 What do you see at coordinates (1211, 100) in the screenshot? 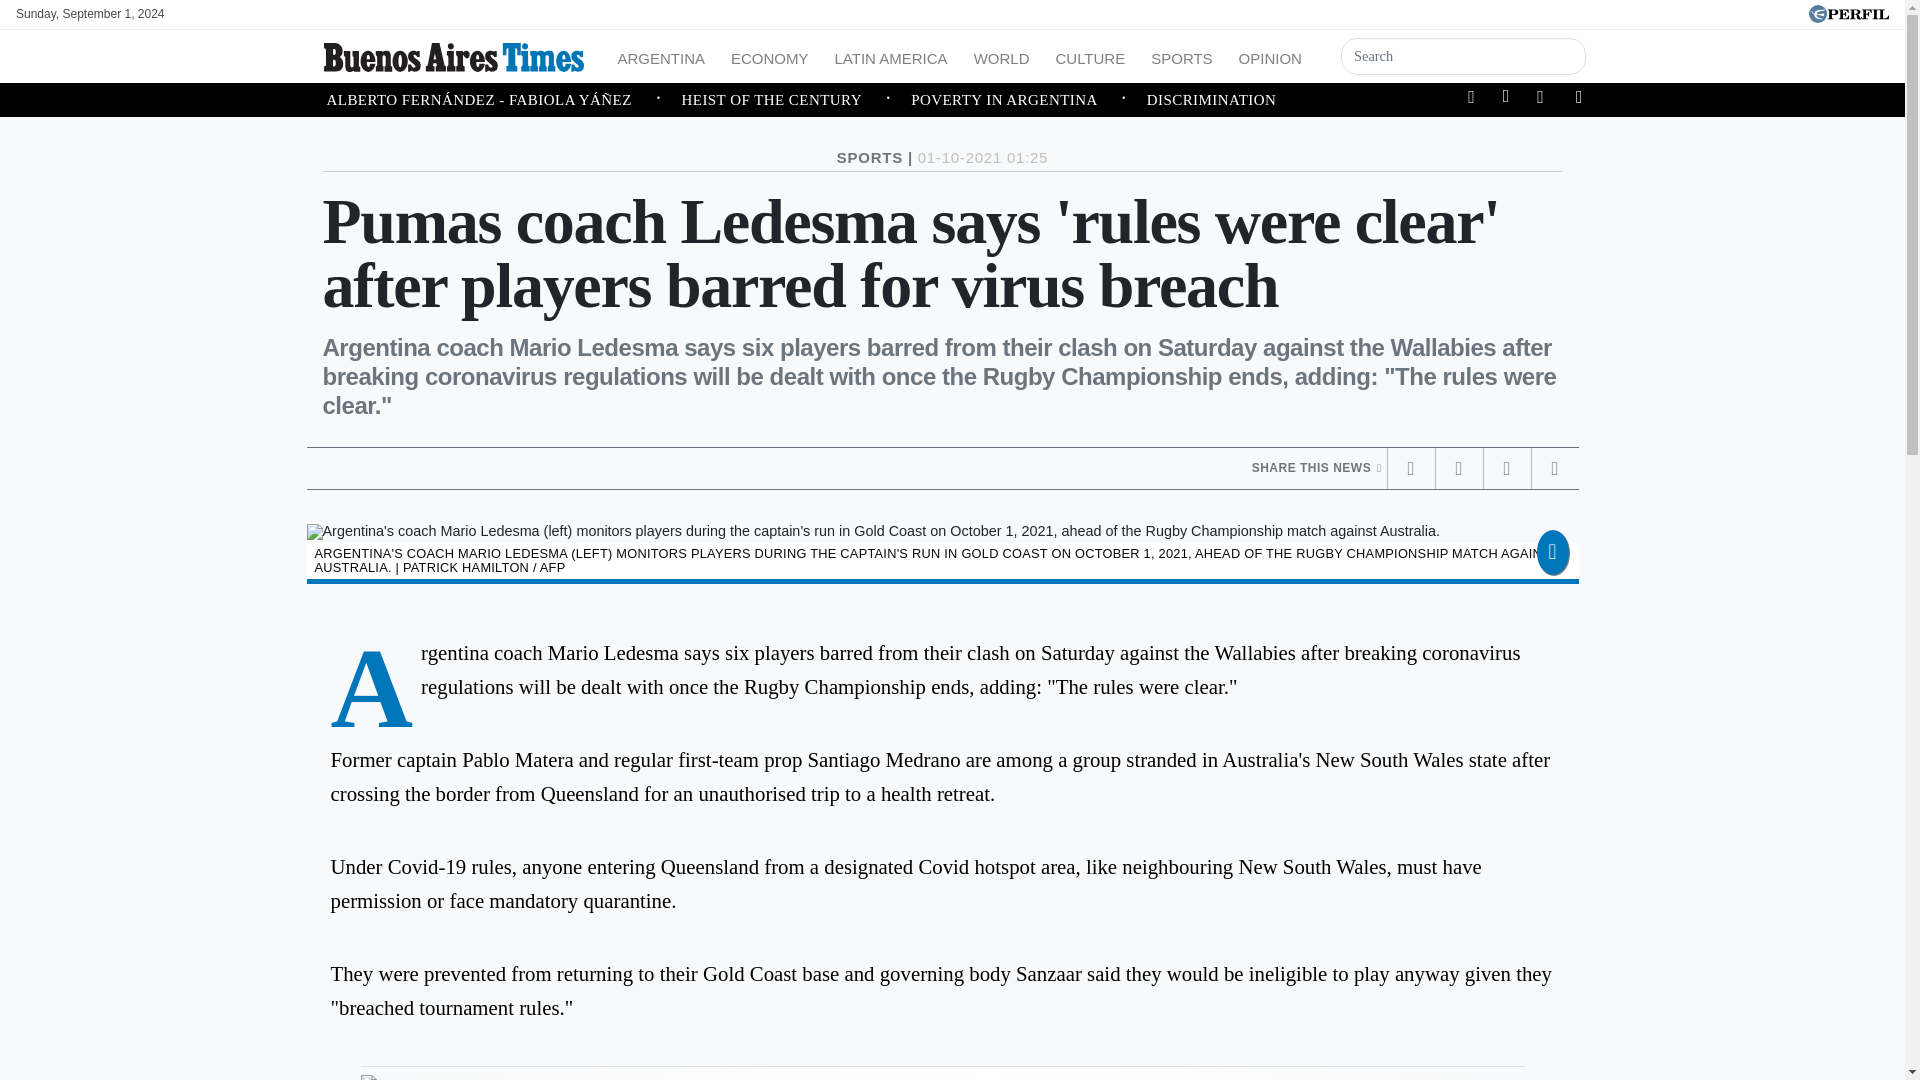
I see `DISCRIMINATION` at bounding box center [1211, 100].